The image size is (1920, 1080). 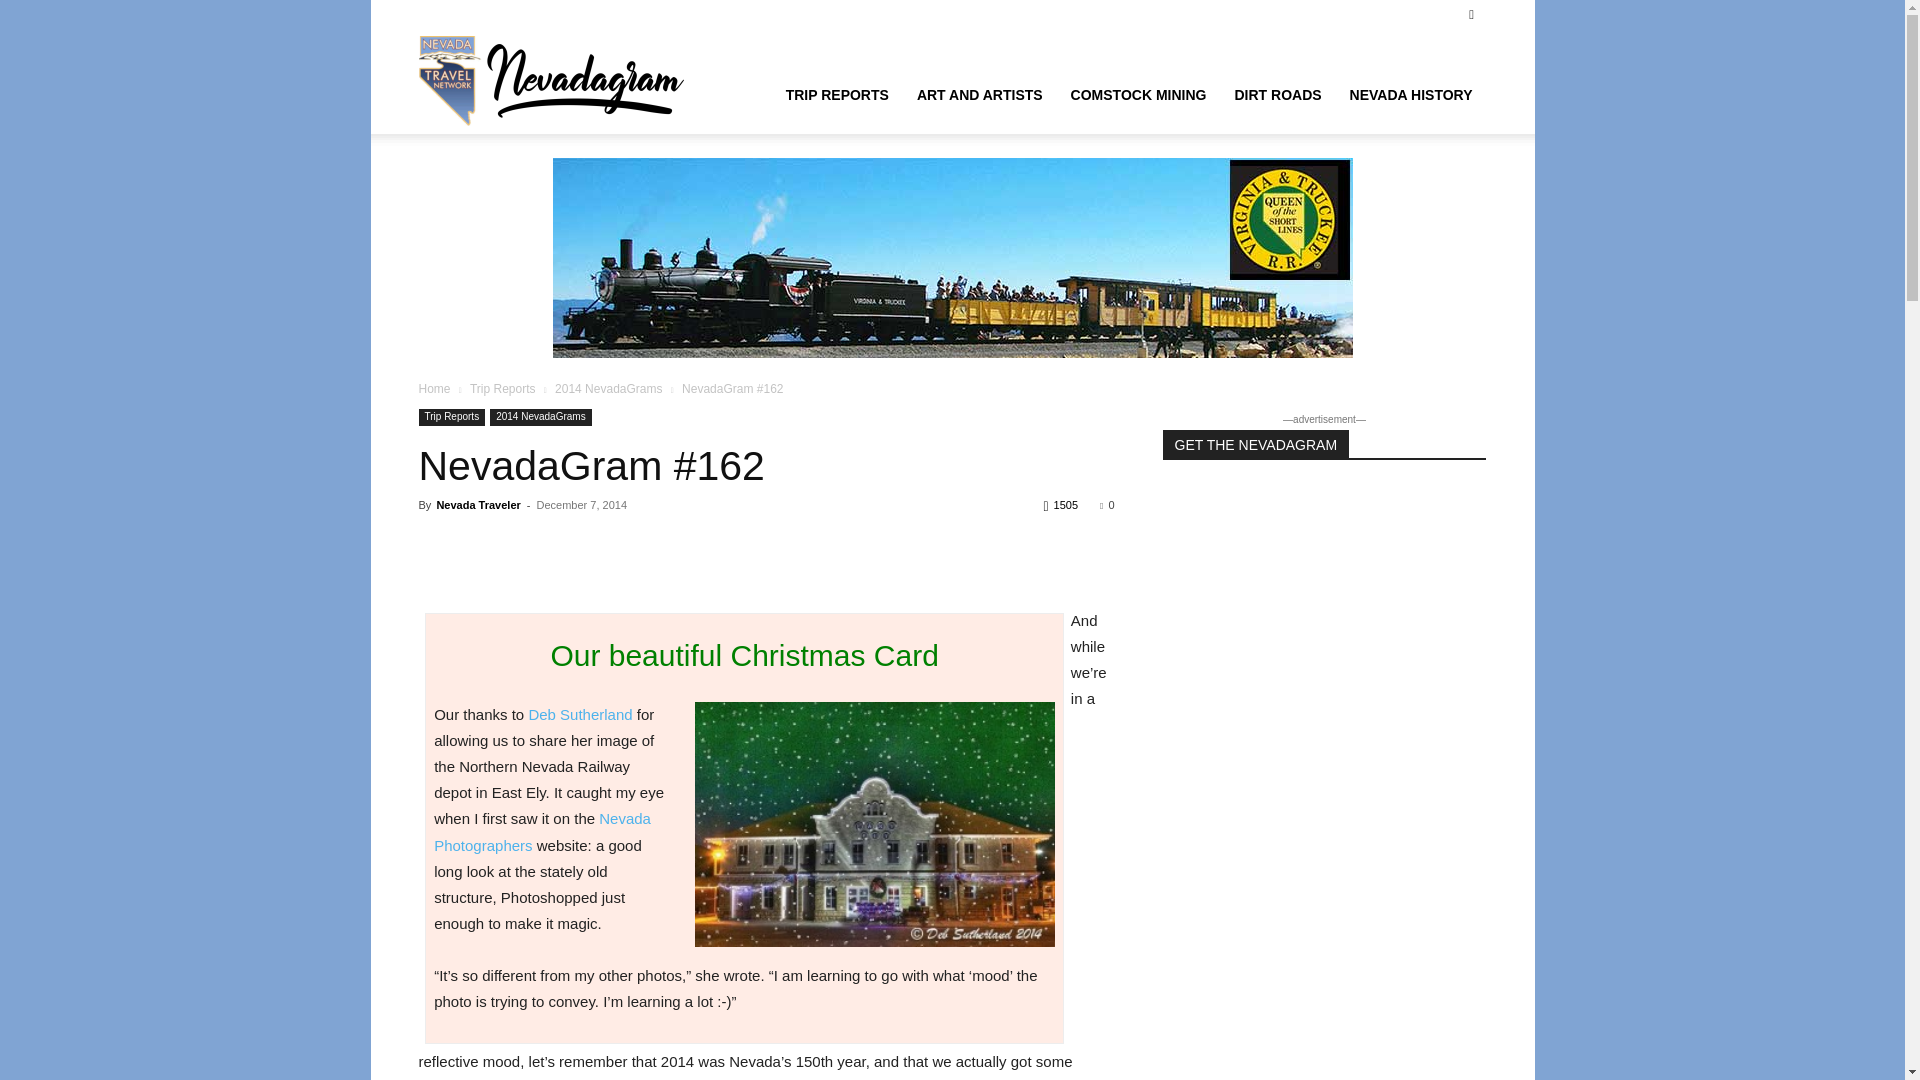 What do you see at coordinates (1411, 94) in the screenshot?
I see `NEVADA HISTORY` at bounding box center [1411, 94].